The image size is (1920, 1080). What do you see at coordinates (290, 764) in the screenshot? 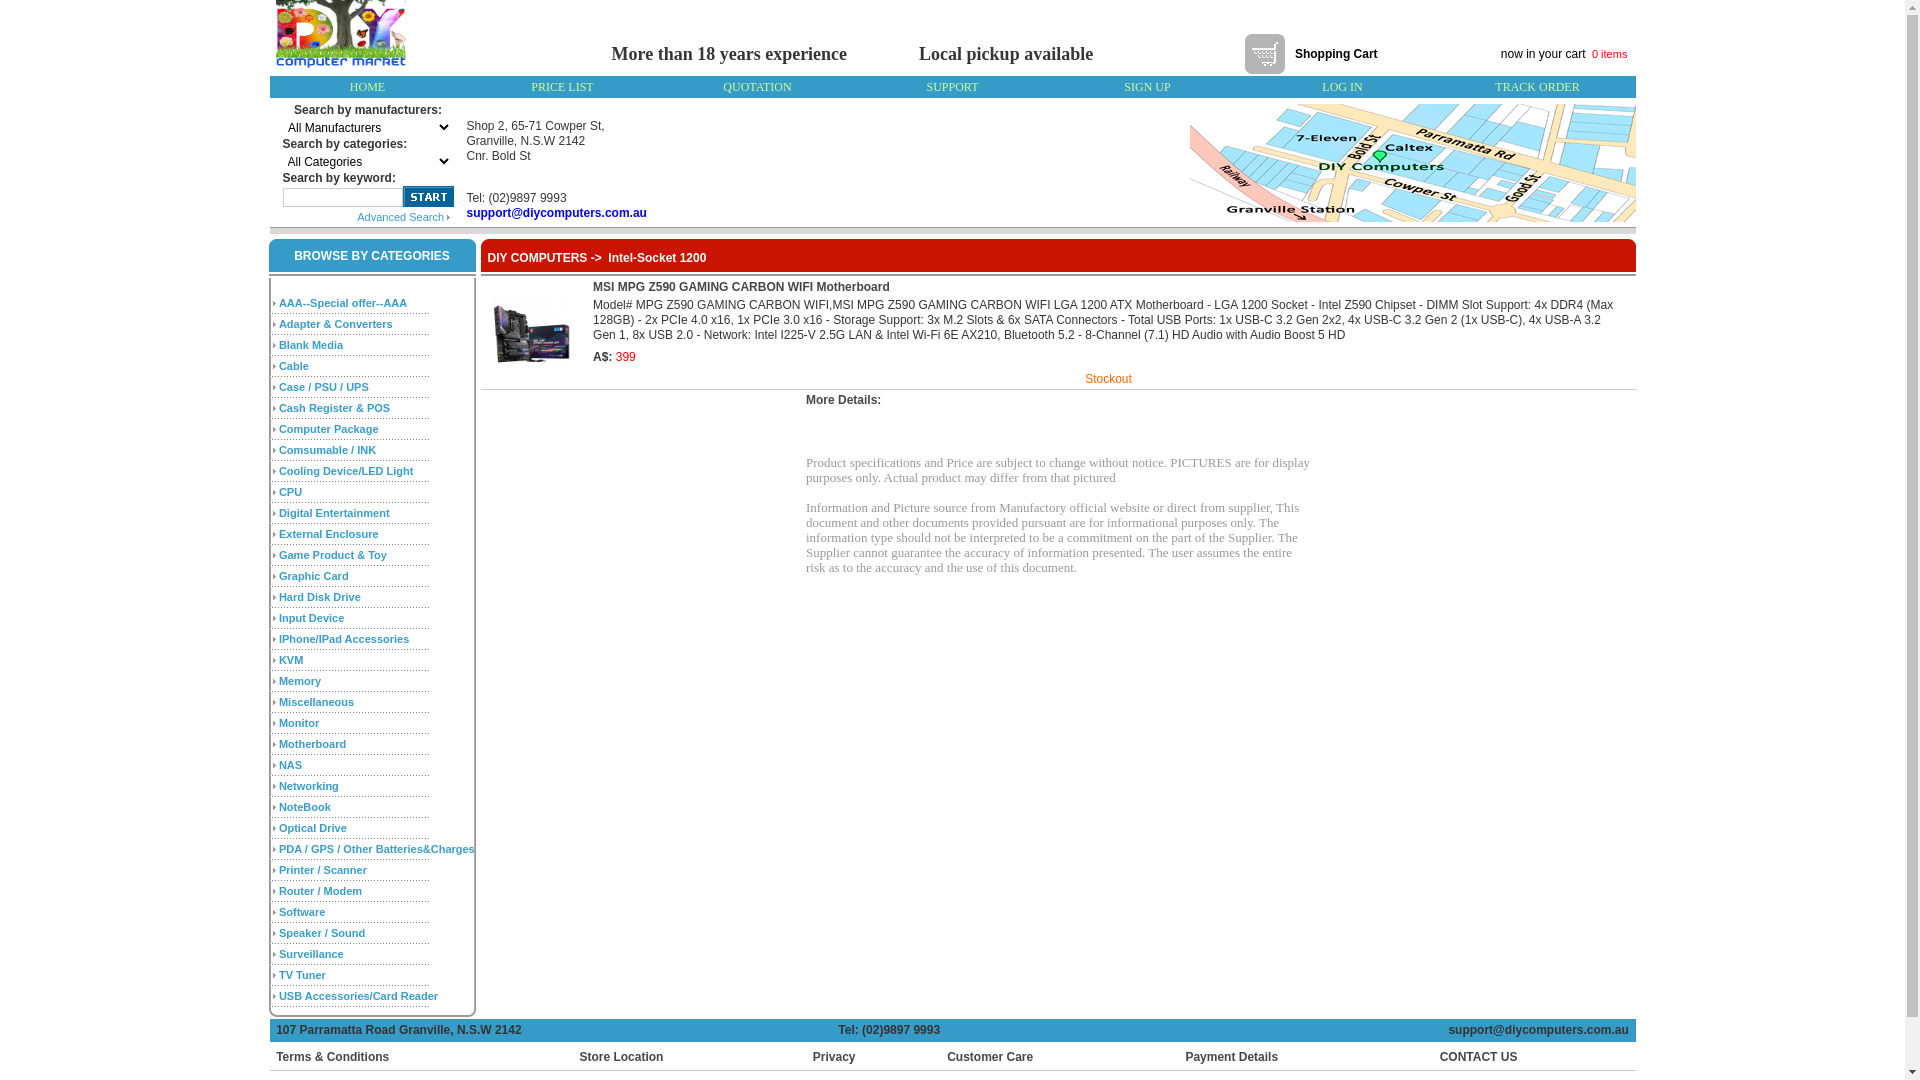
I see `NAS` at bounding box center [290, 764].